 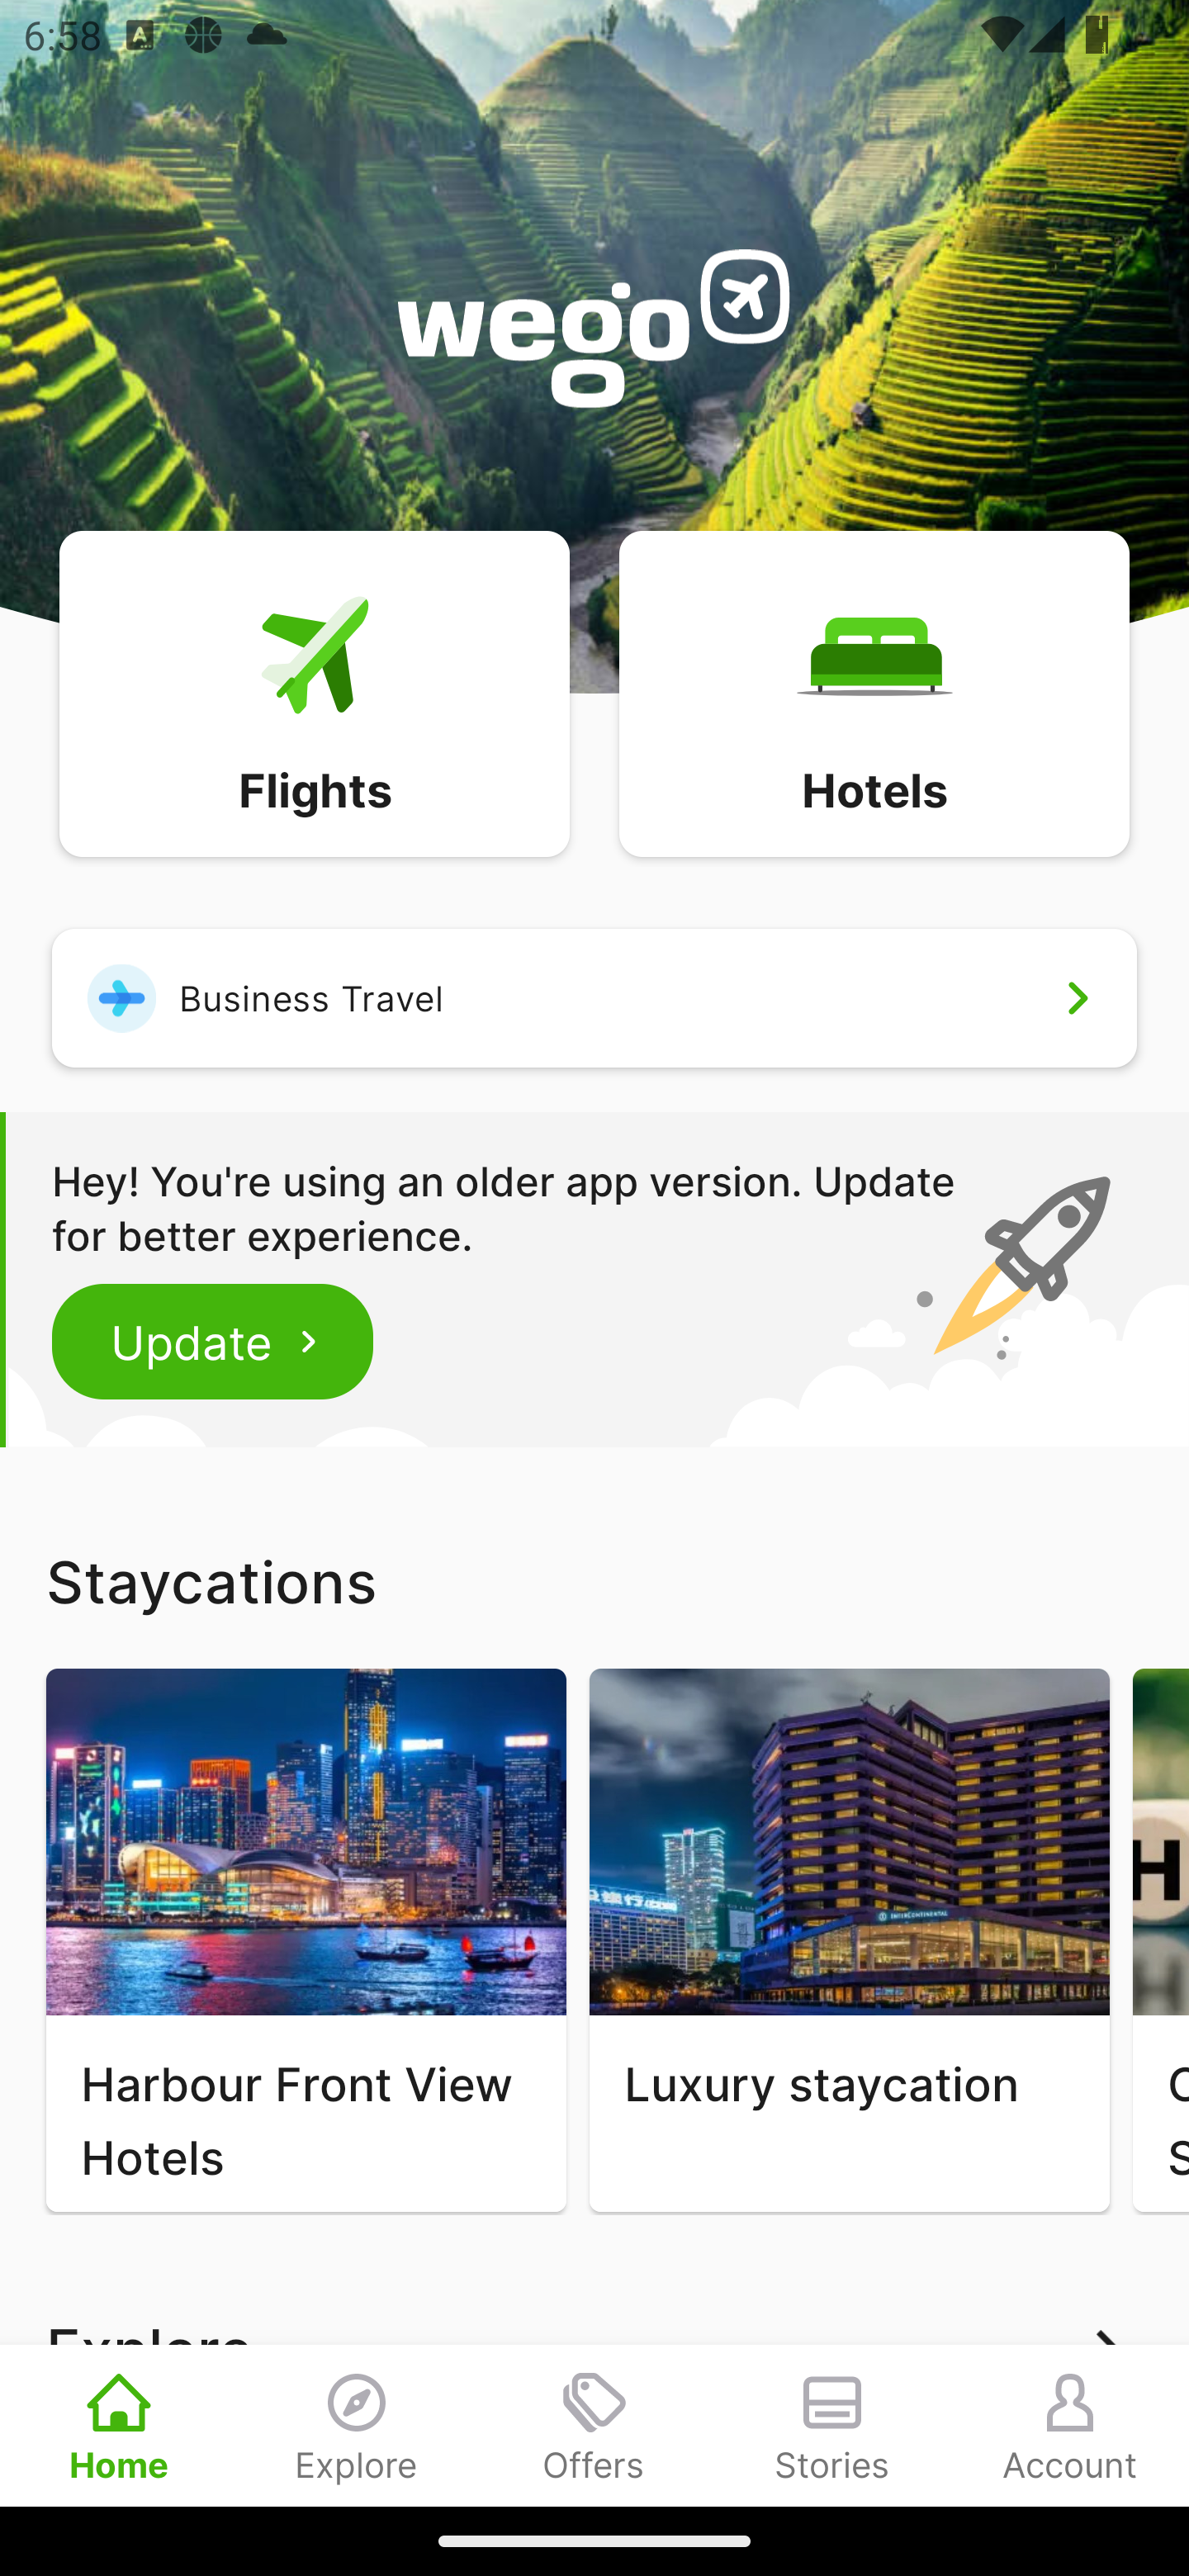 I want to click on Business Travel, so click(x=594, y=997).